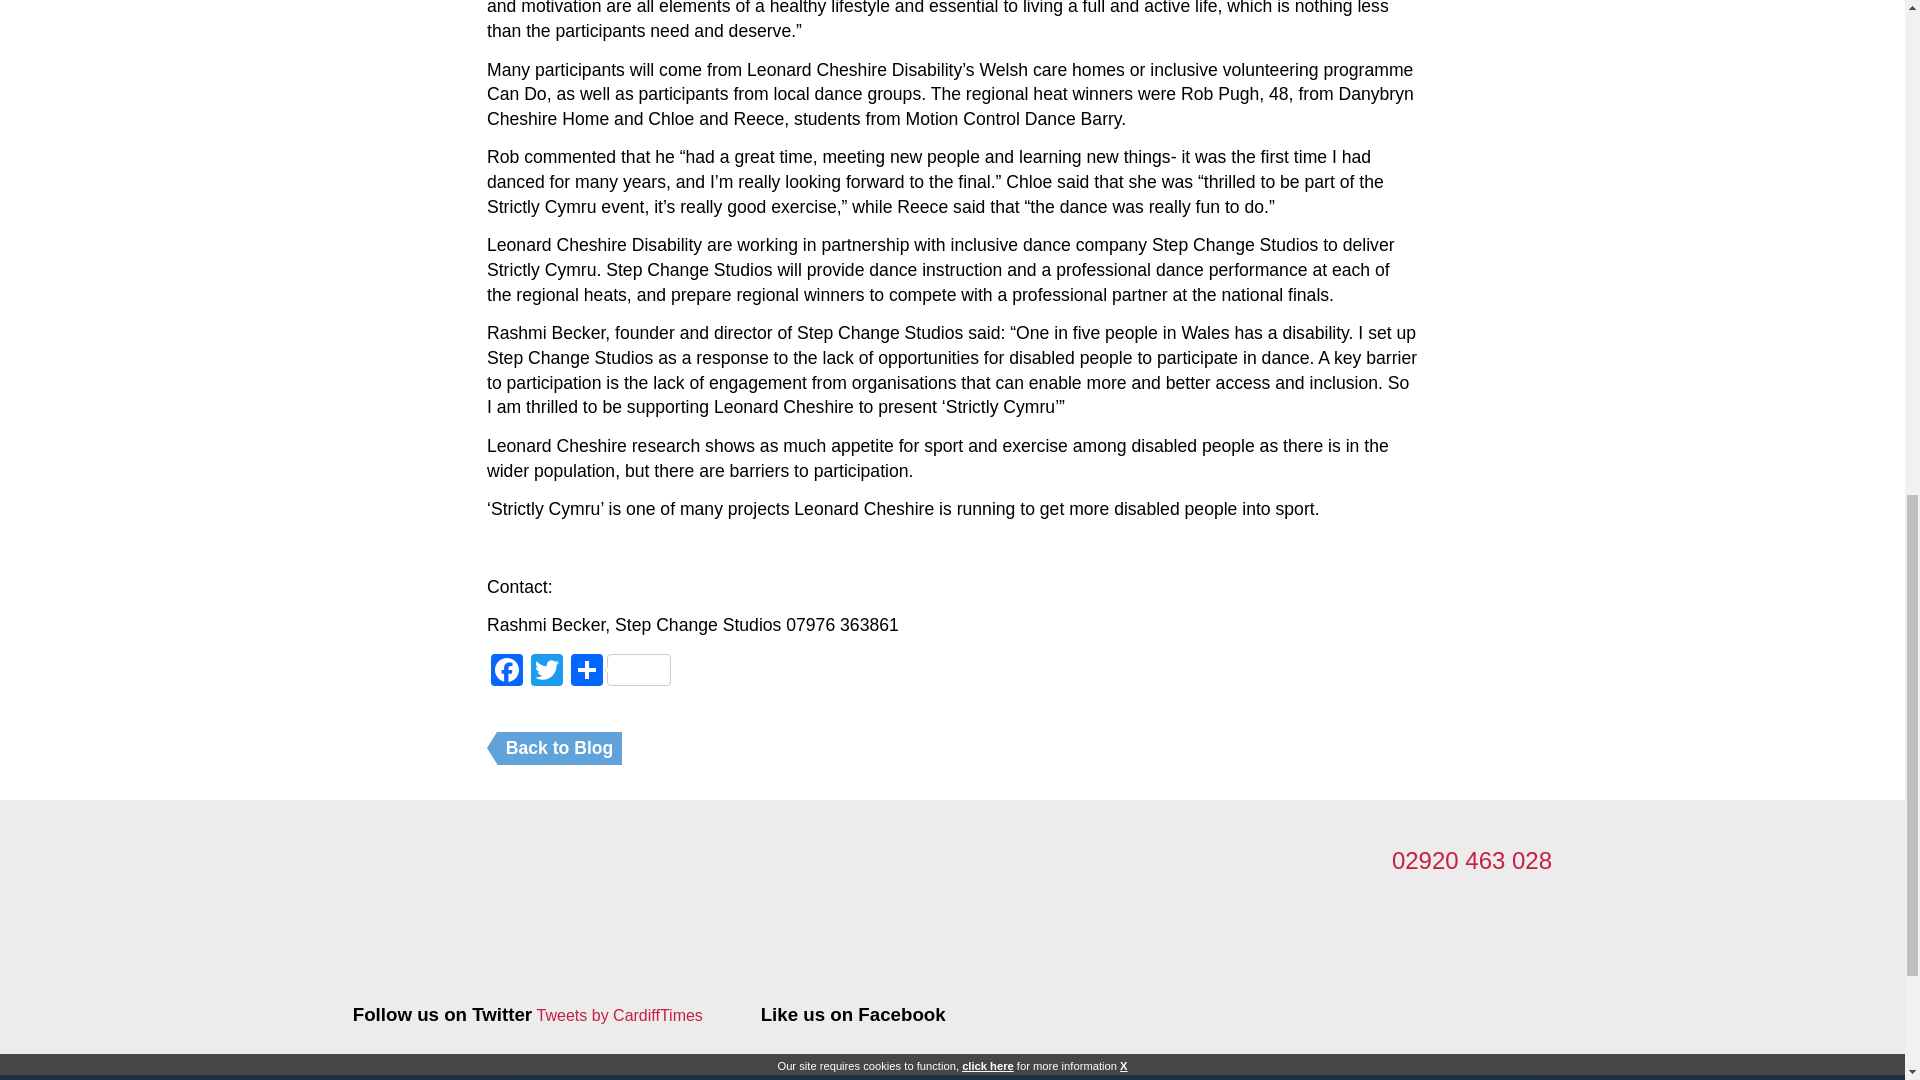 The width and height of the screenshot is (1920, 1080). Describe the element at coordinates (560, 748) in the screenshot. I see `Back to Blog` at that location.